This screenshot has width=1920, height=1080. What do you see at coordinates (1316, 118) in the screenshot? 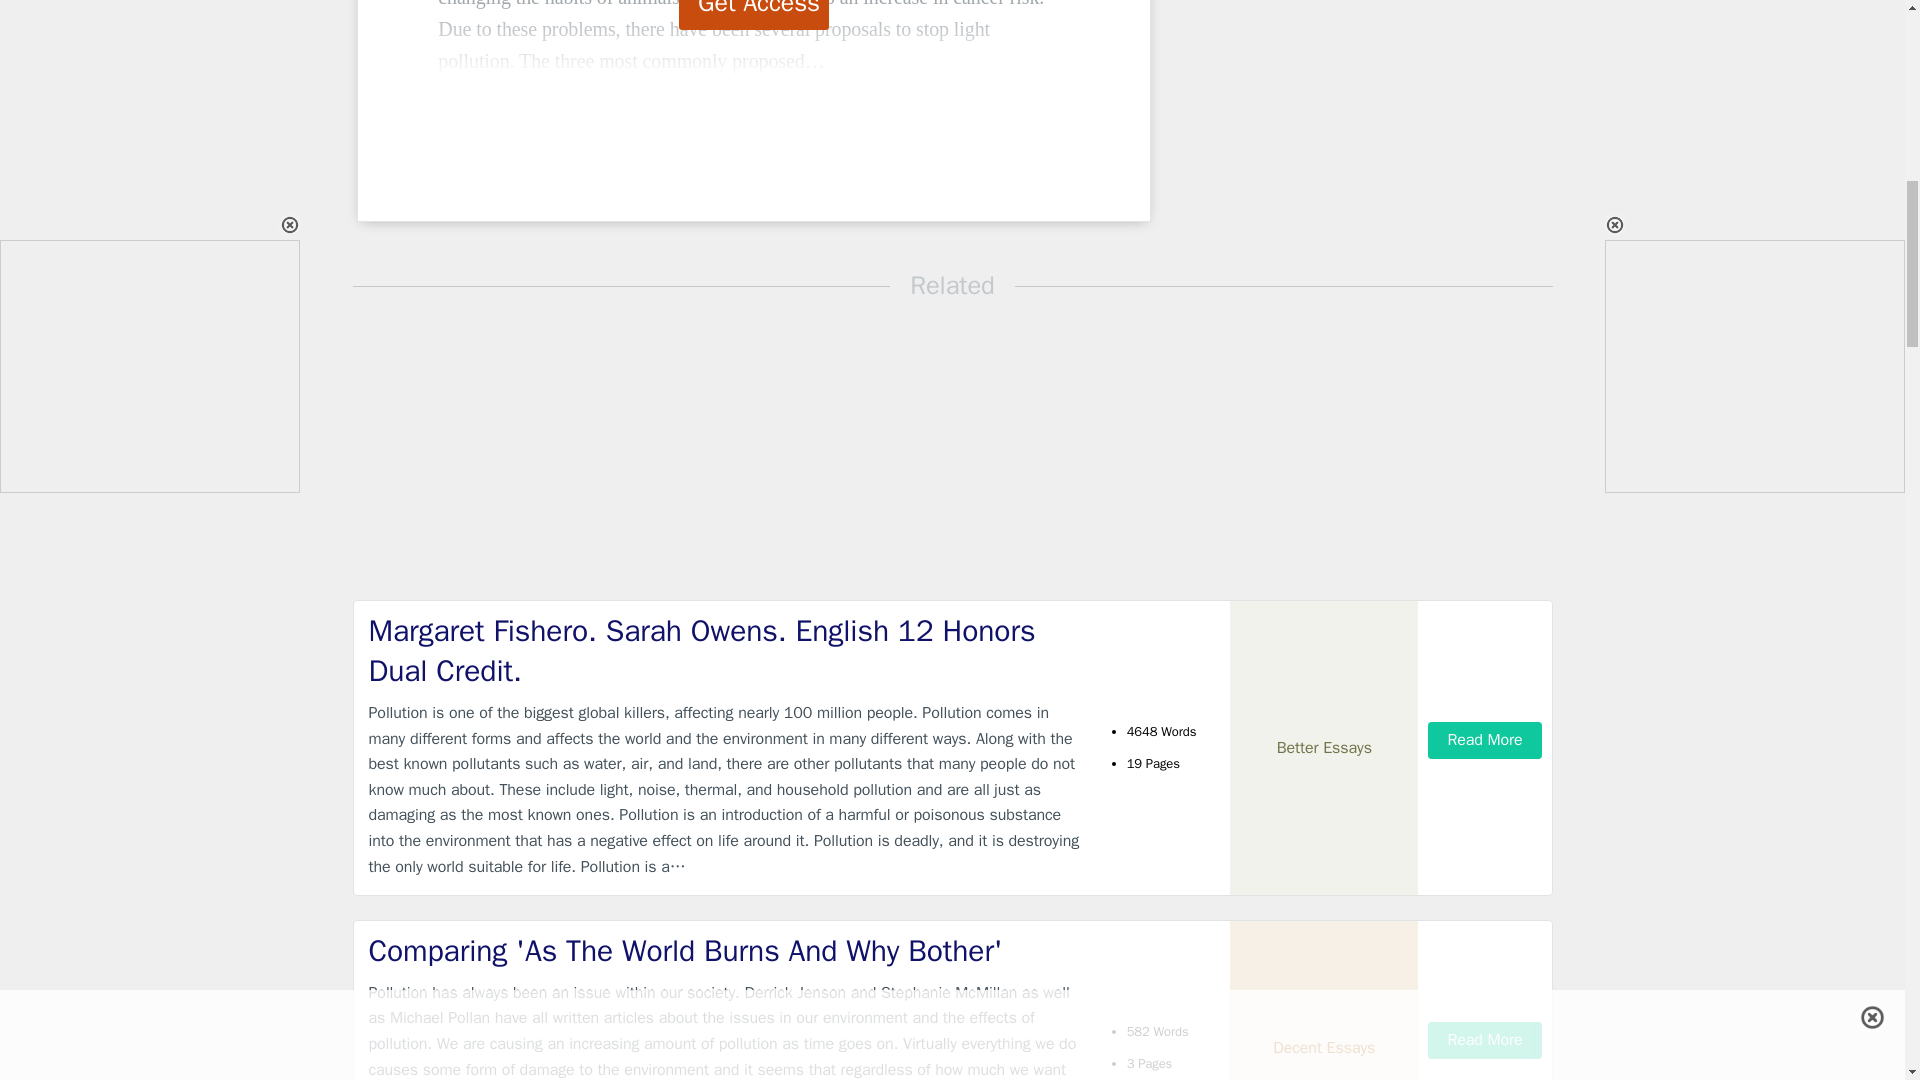
I see `3rd party ad content` at bounding box center [1316, 118].